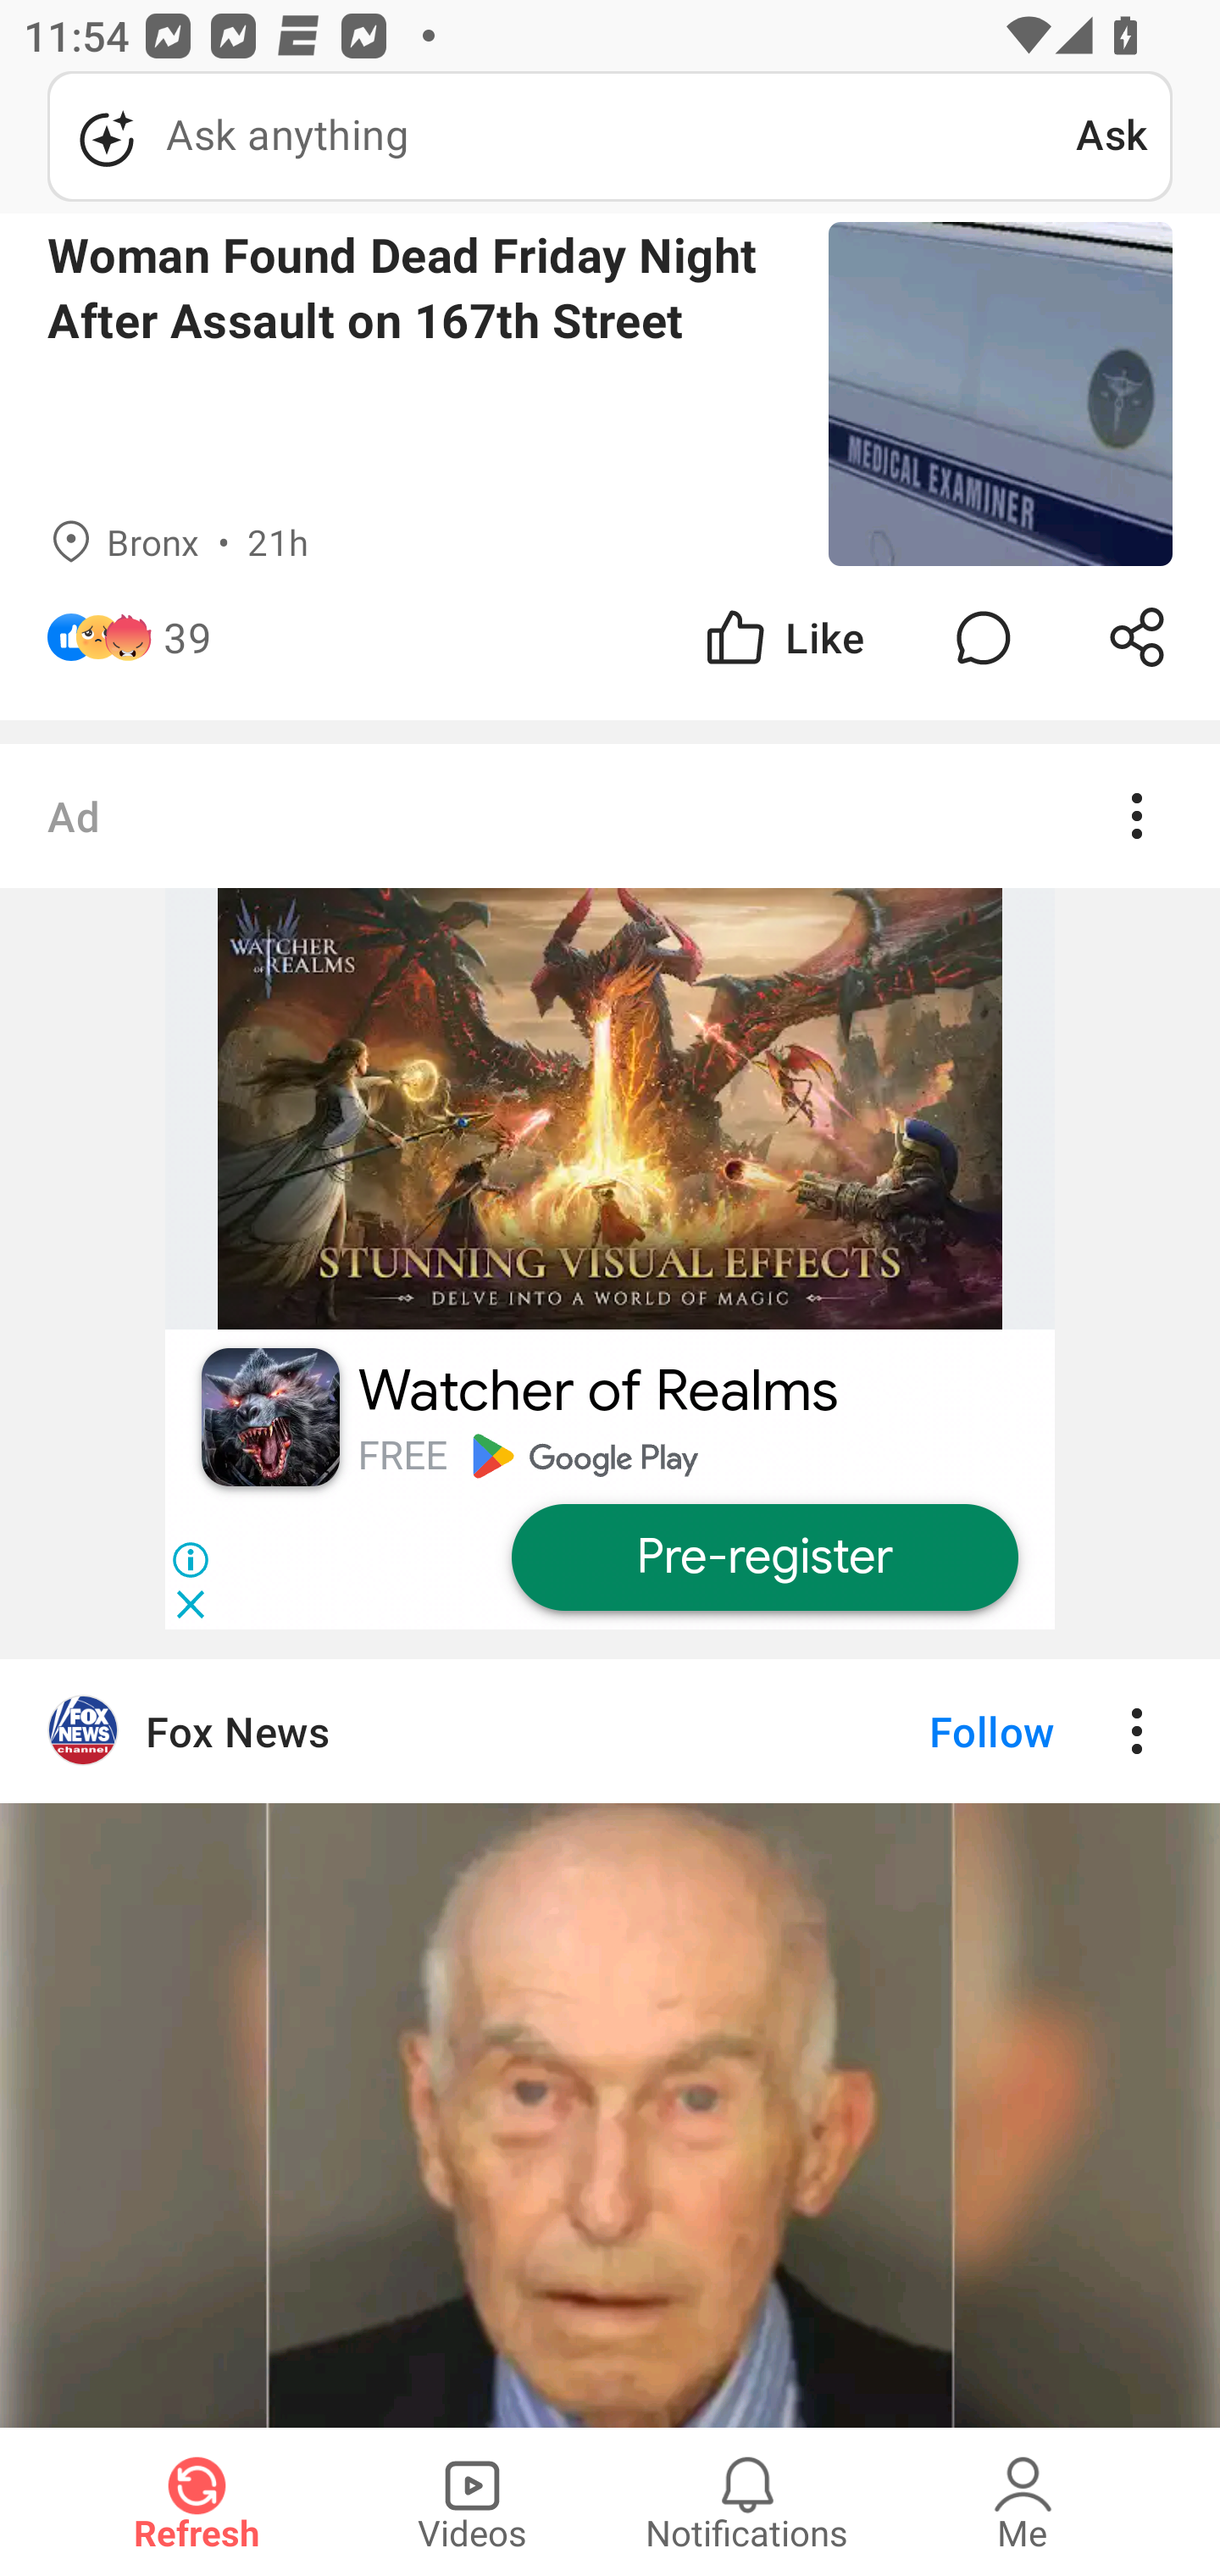  Describe the element at coordinates (783, 637) in the screenshot. I see `Like` at that location.